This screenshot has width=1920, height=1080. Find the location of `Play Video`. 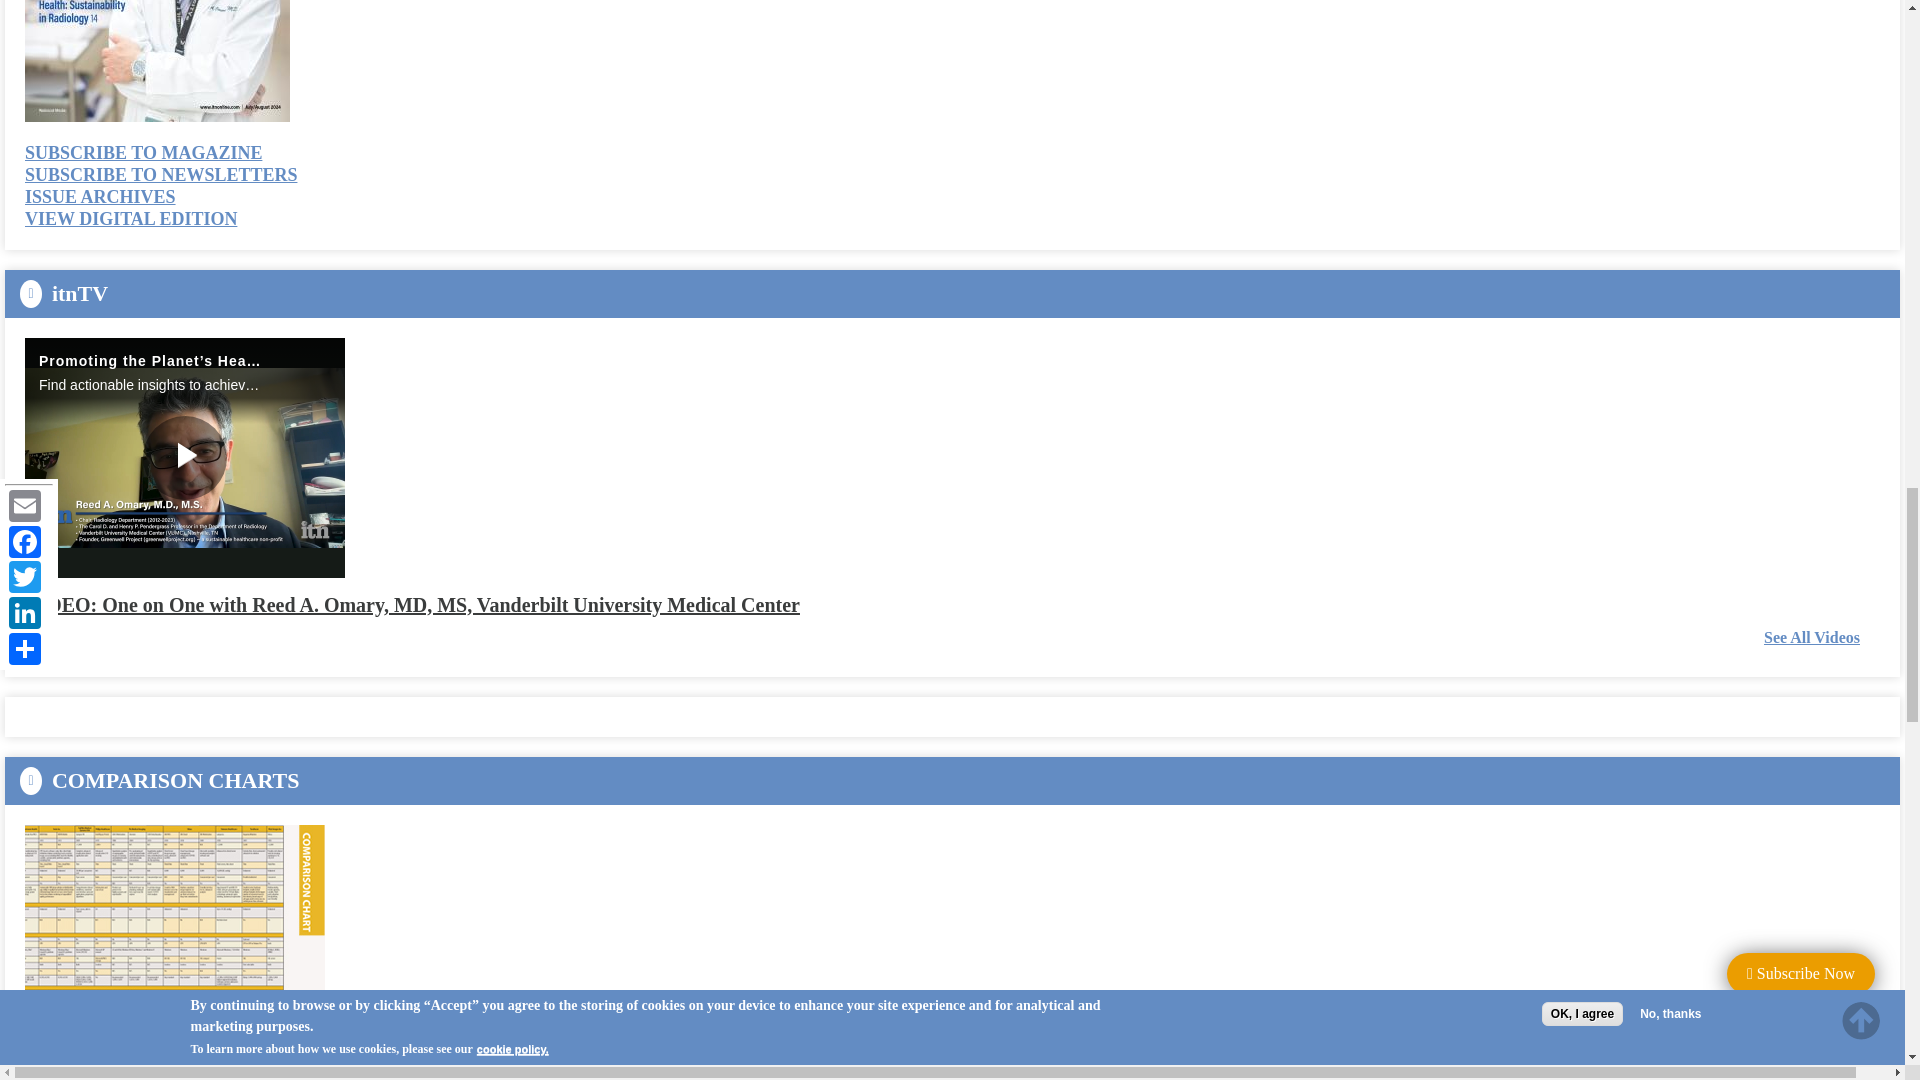

Play Video is located at coordinates (184, 458).